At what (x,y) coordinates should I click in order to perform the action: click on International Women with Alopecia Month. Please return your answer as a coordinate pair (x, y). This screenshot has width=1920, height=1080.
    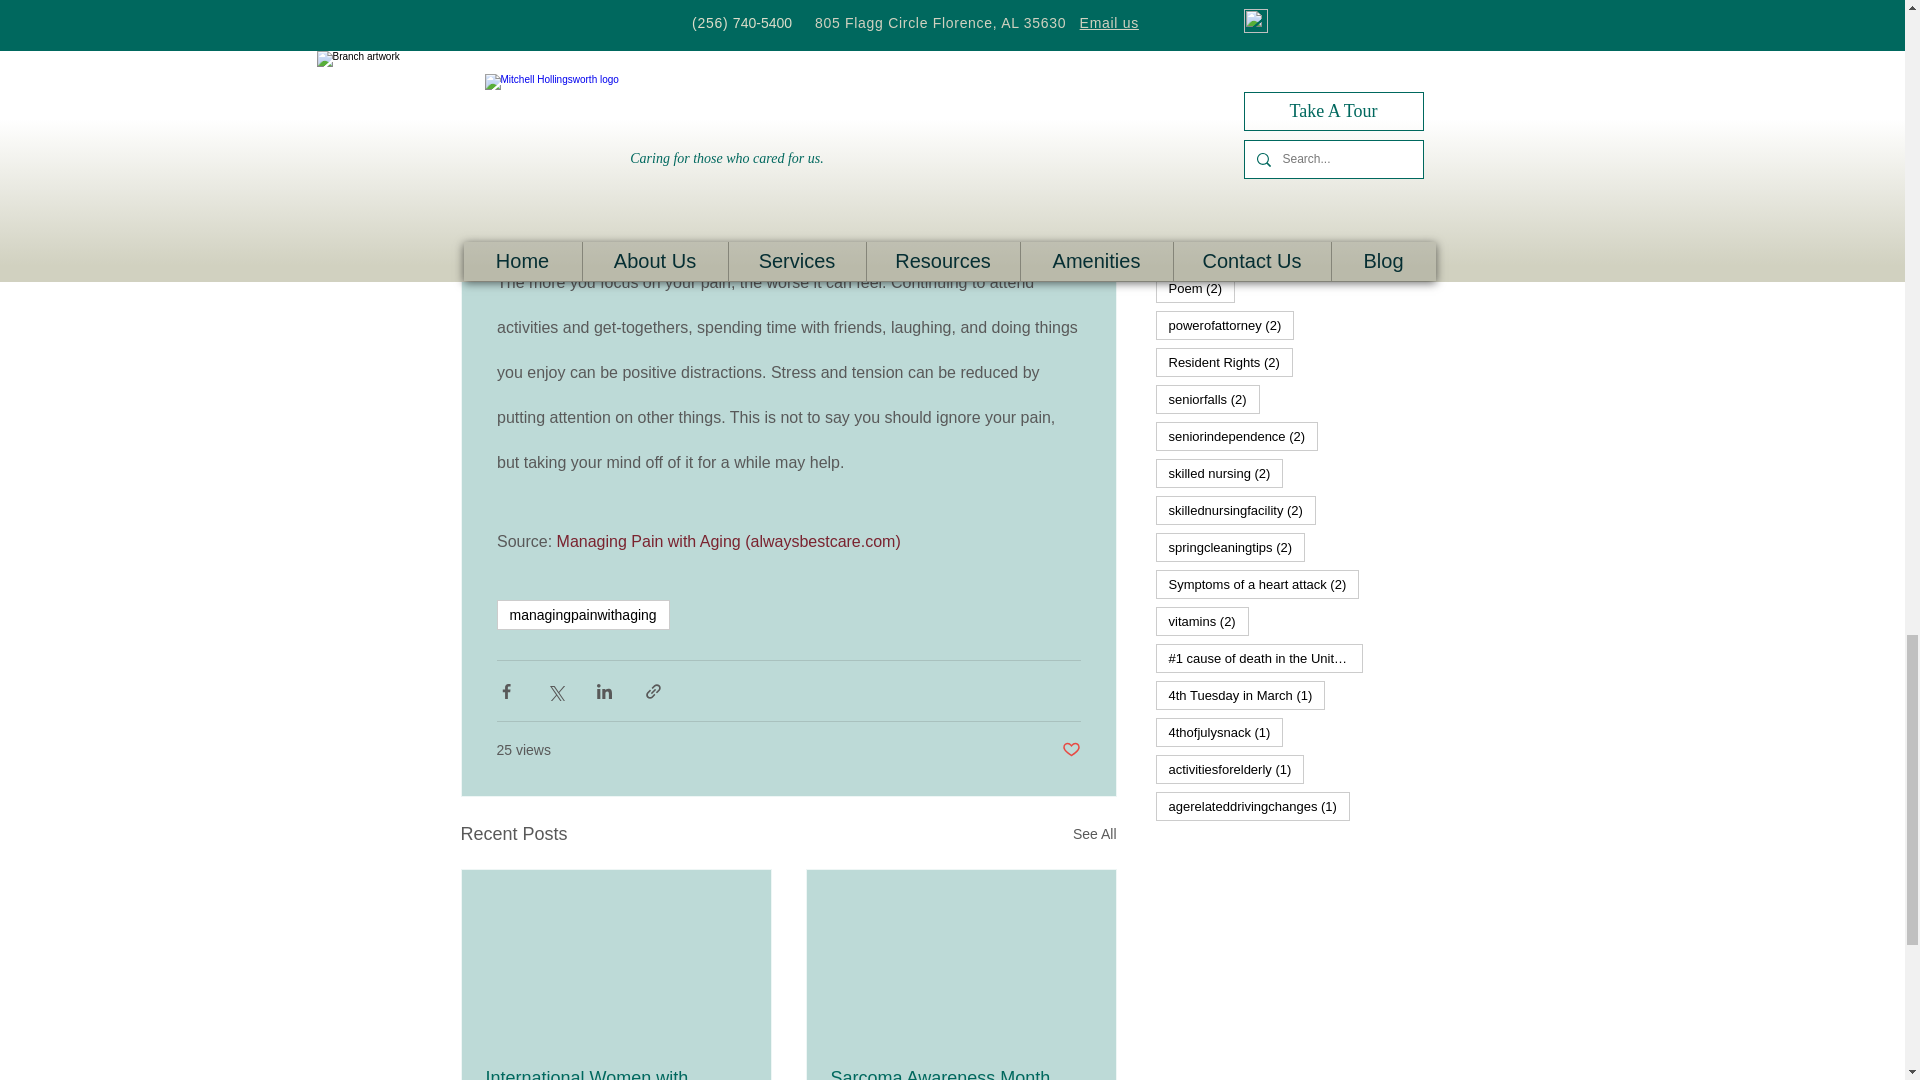
    Looking at the image, I should click on (616, 1074).